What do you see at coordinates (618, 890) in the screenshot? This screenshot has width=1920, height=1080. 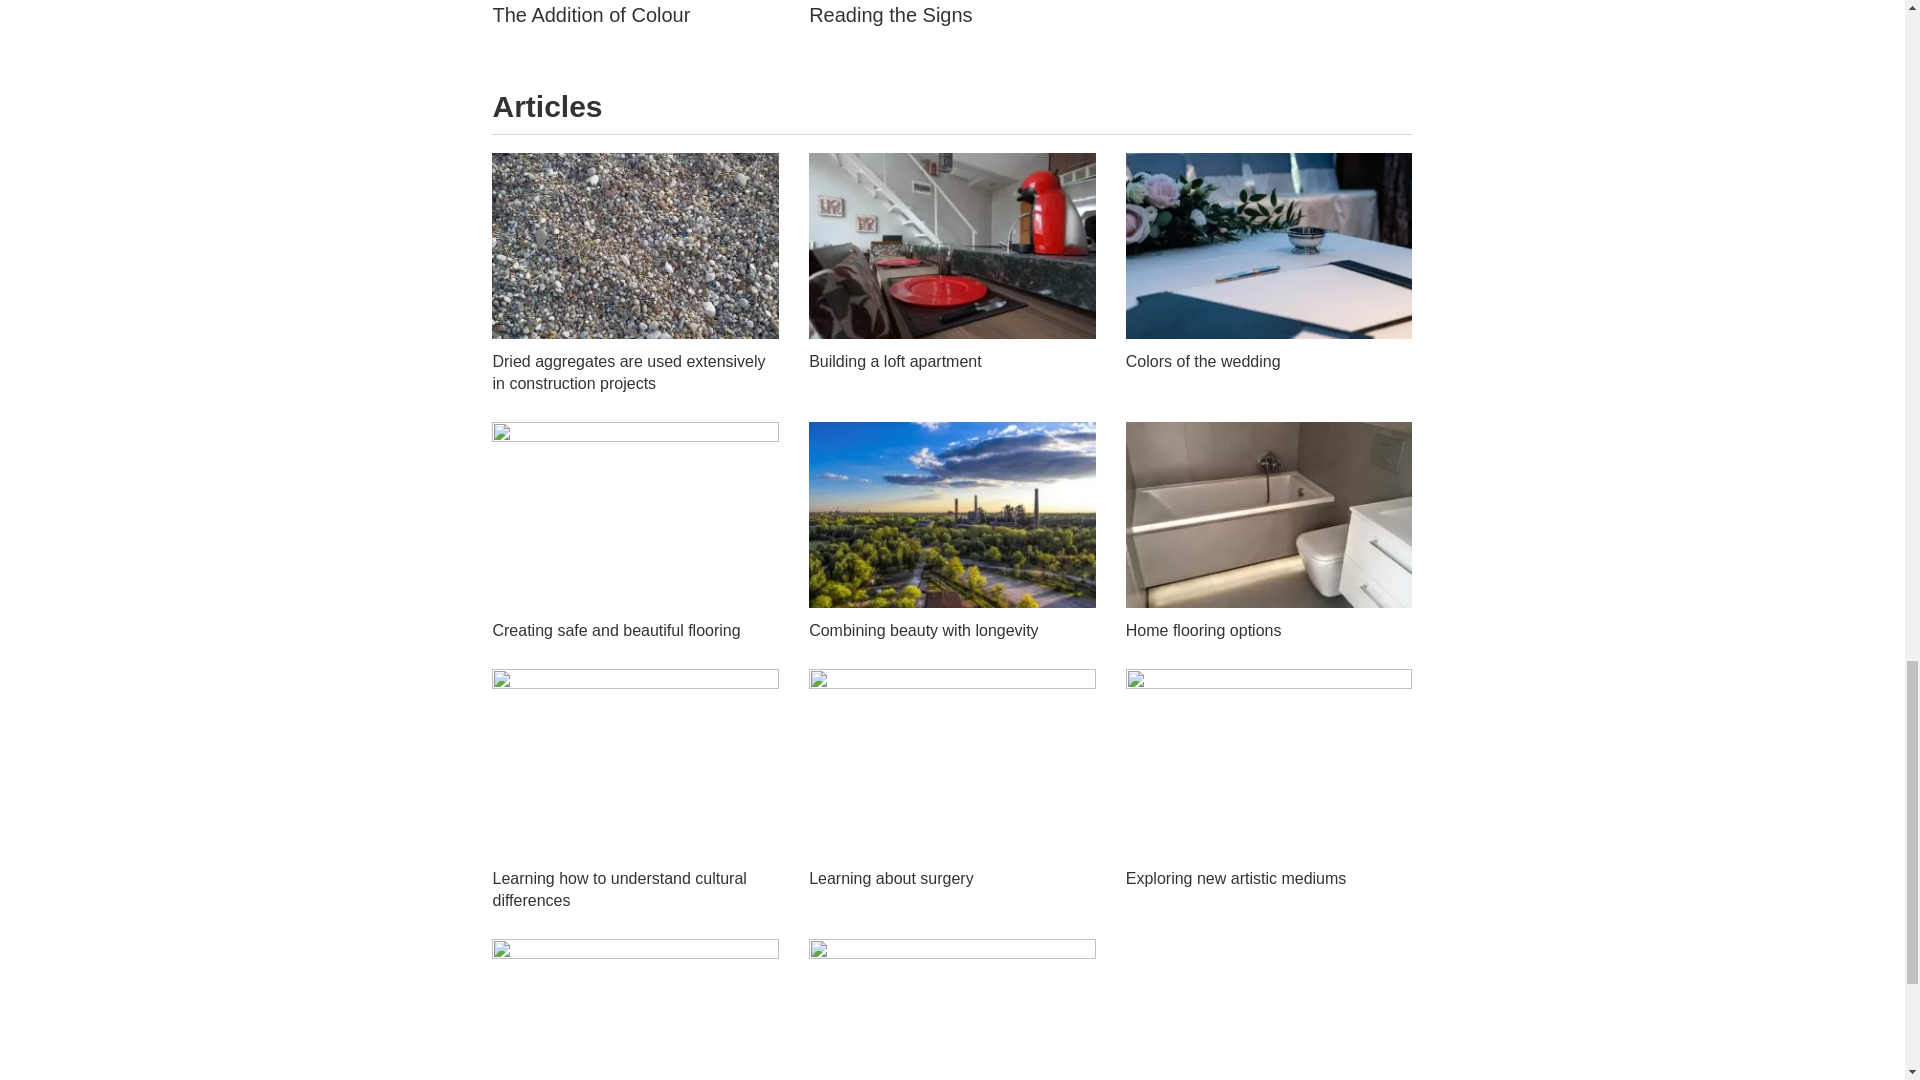 I see `Learning how to understand cultural differences` at bounding box center [618, 890].